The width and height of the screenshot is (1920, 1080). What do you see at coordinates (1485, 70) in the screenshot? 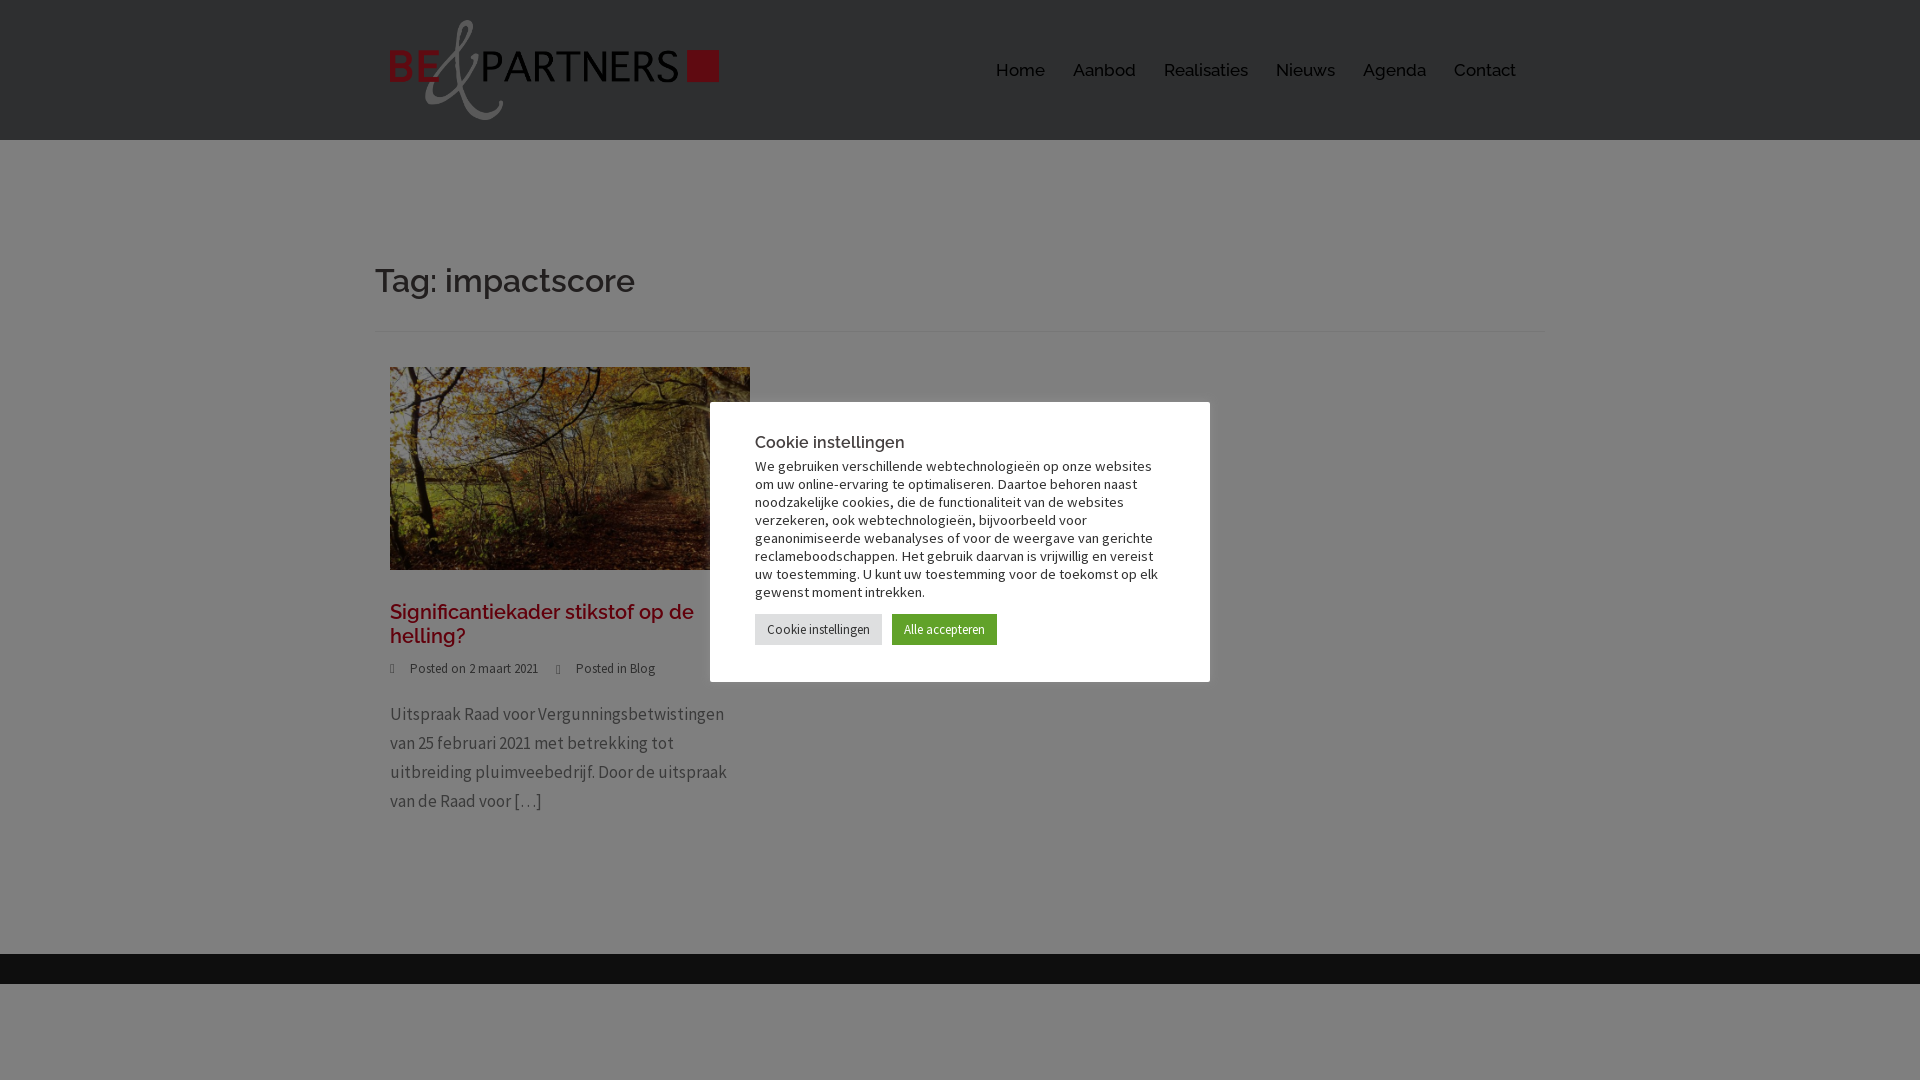
I see `Contact` at bounding box center [1485, 70].